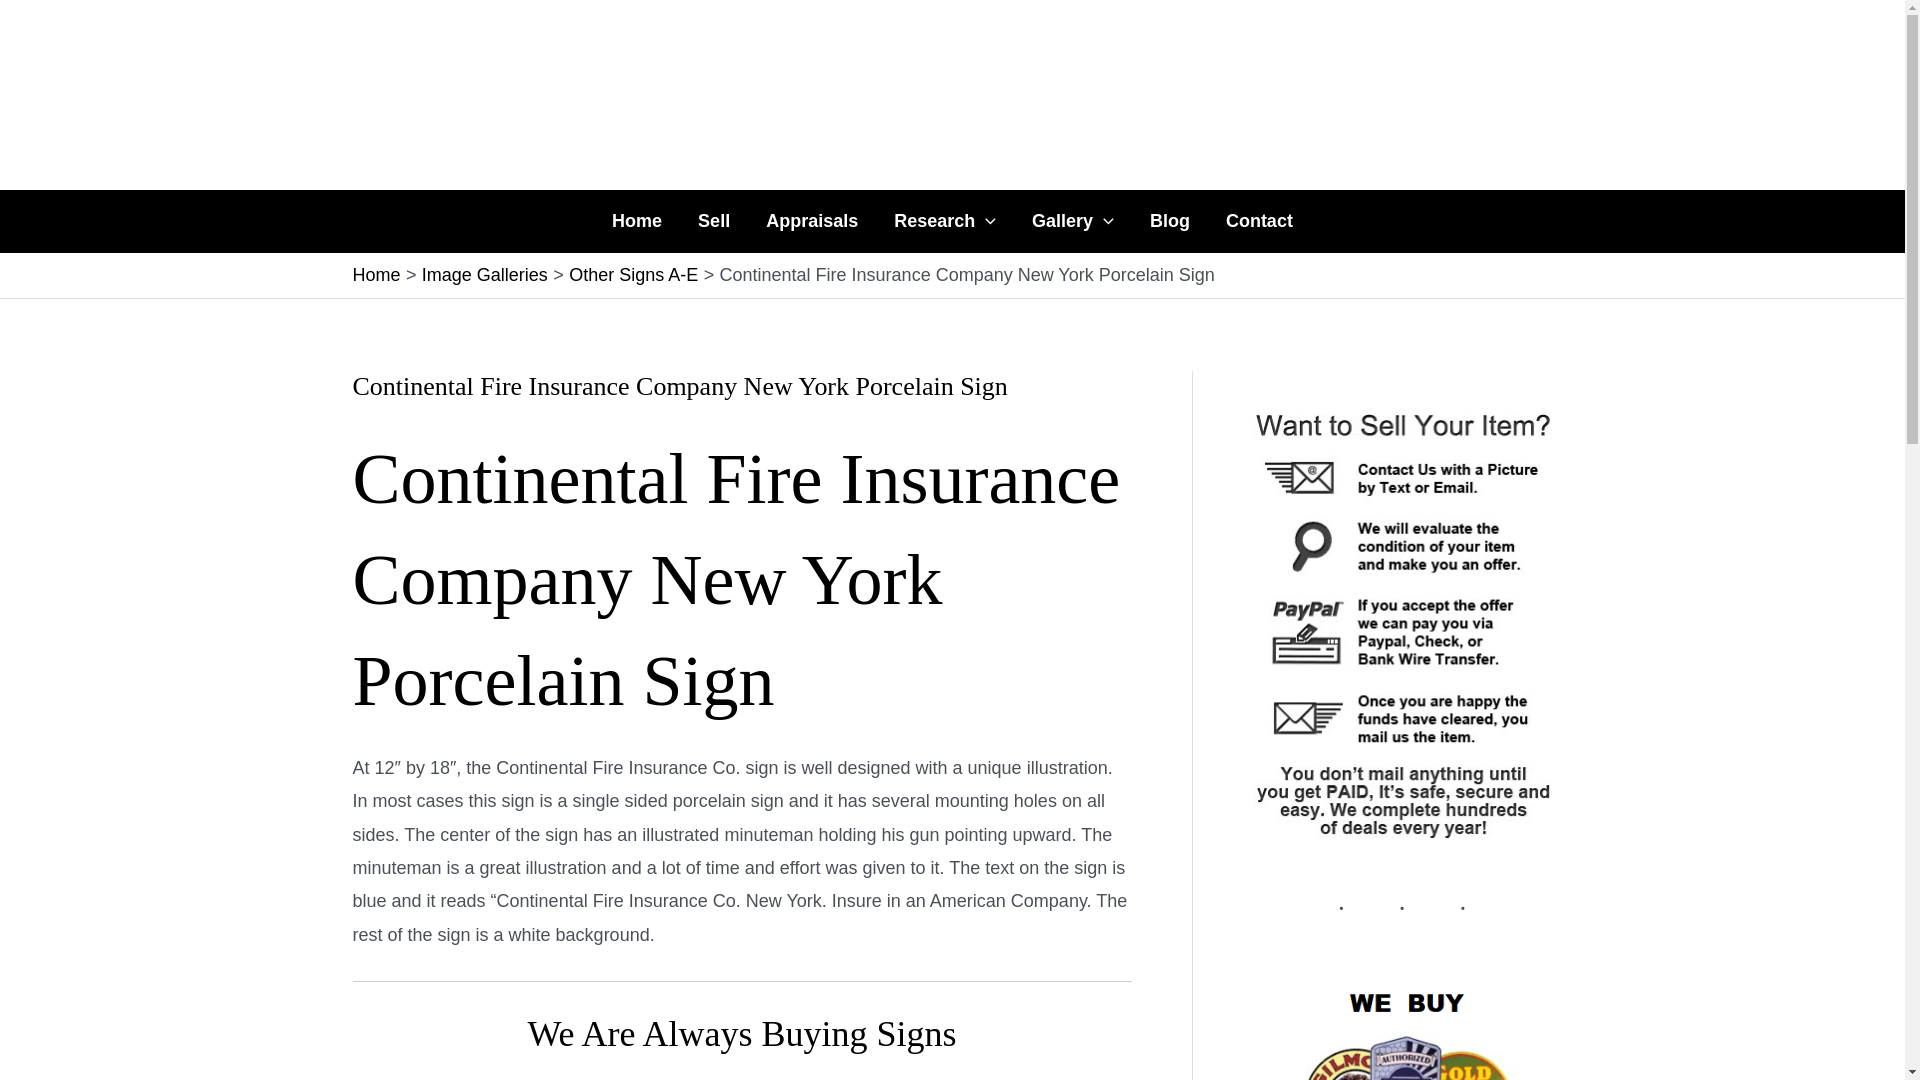 The image size is (1920, 1080). What do you see at coordinates (1170, 221) in the screenshot?
I see `Blog` at bounding box center [1170, 221].